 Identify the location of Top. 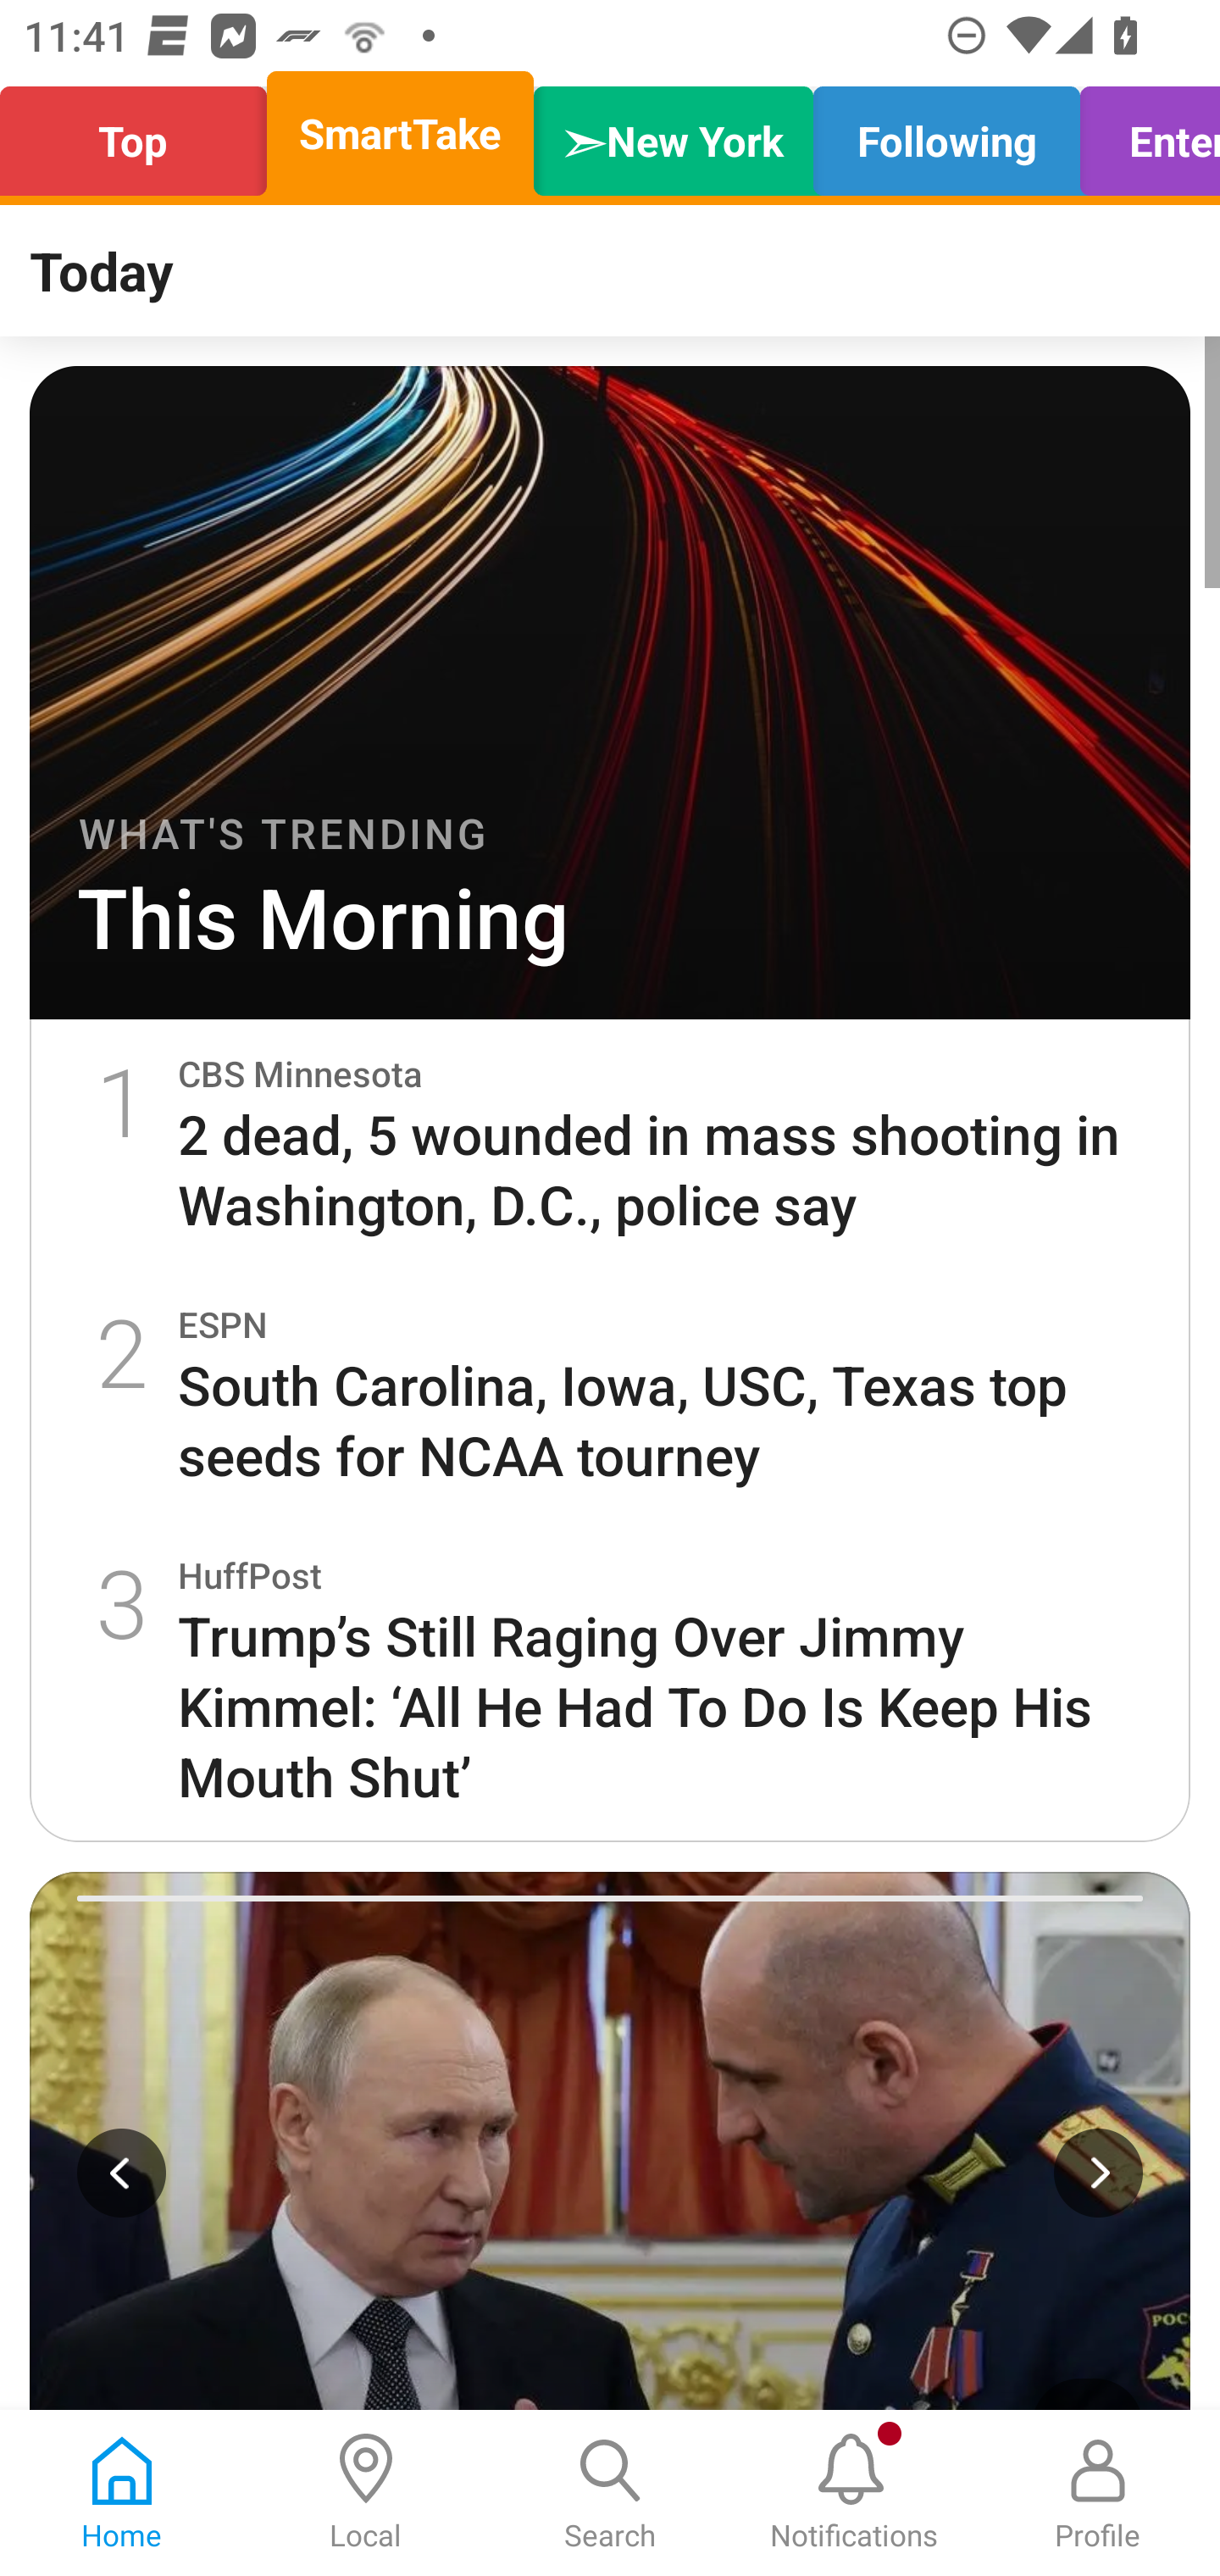
(142, 134).